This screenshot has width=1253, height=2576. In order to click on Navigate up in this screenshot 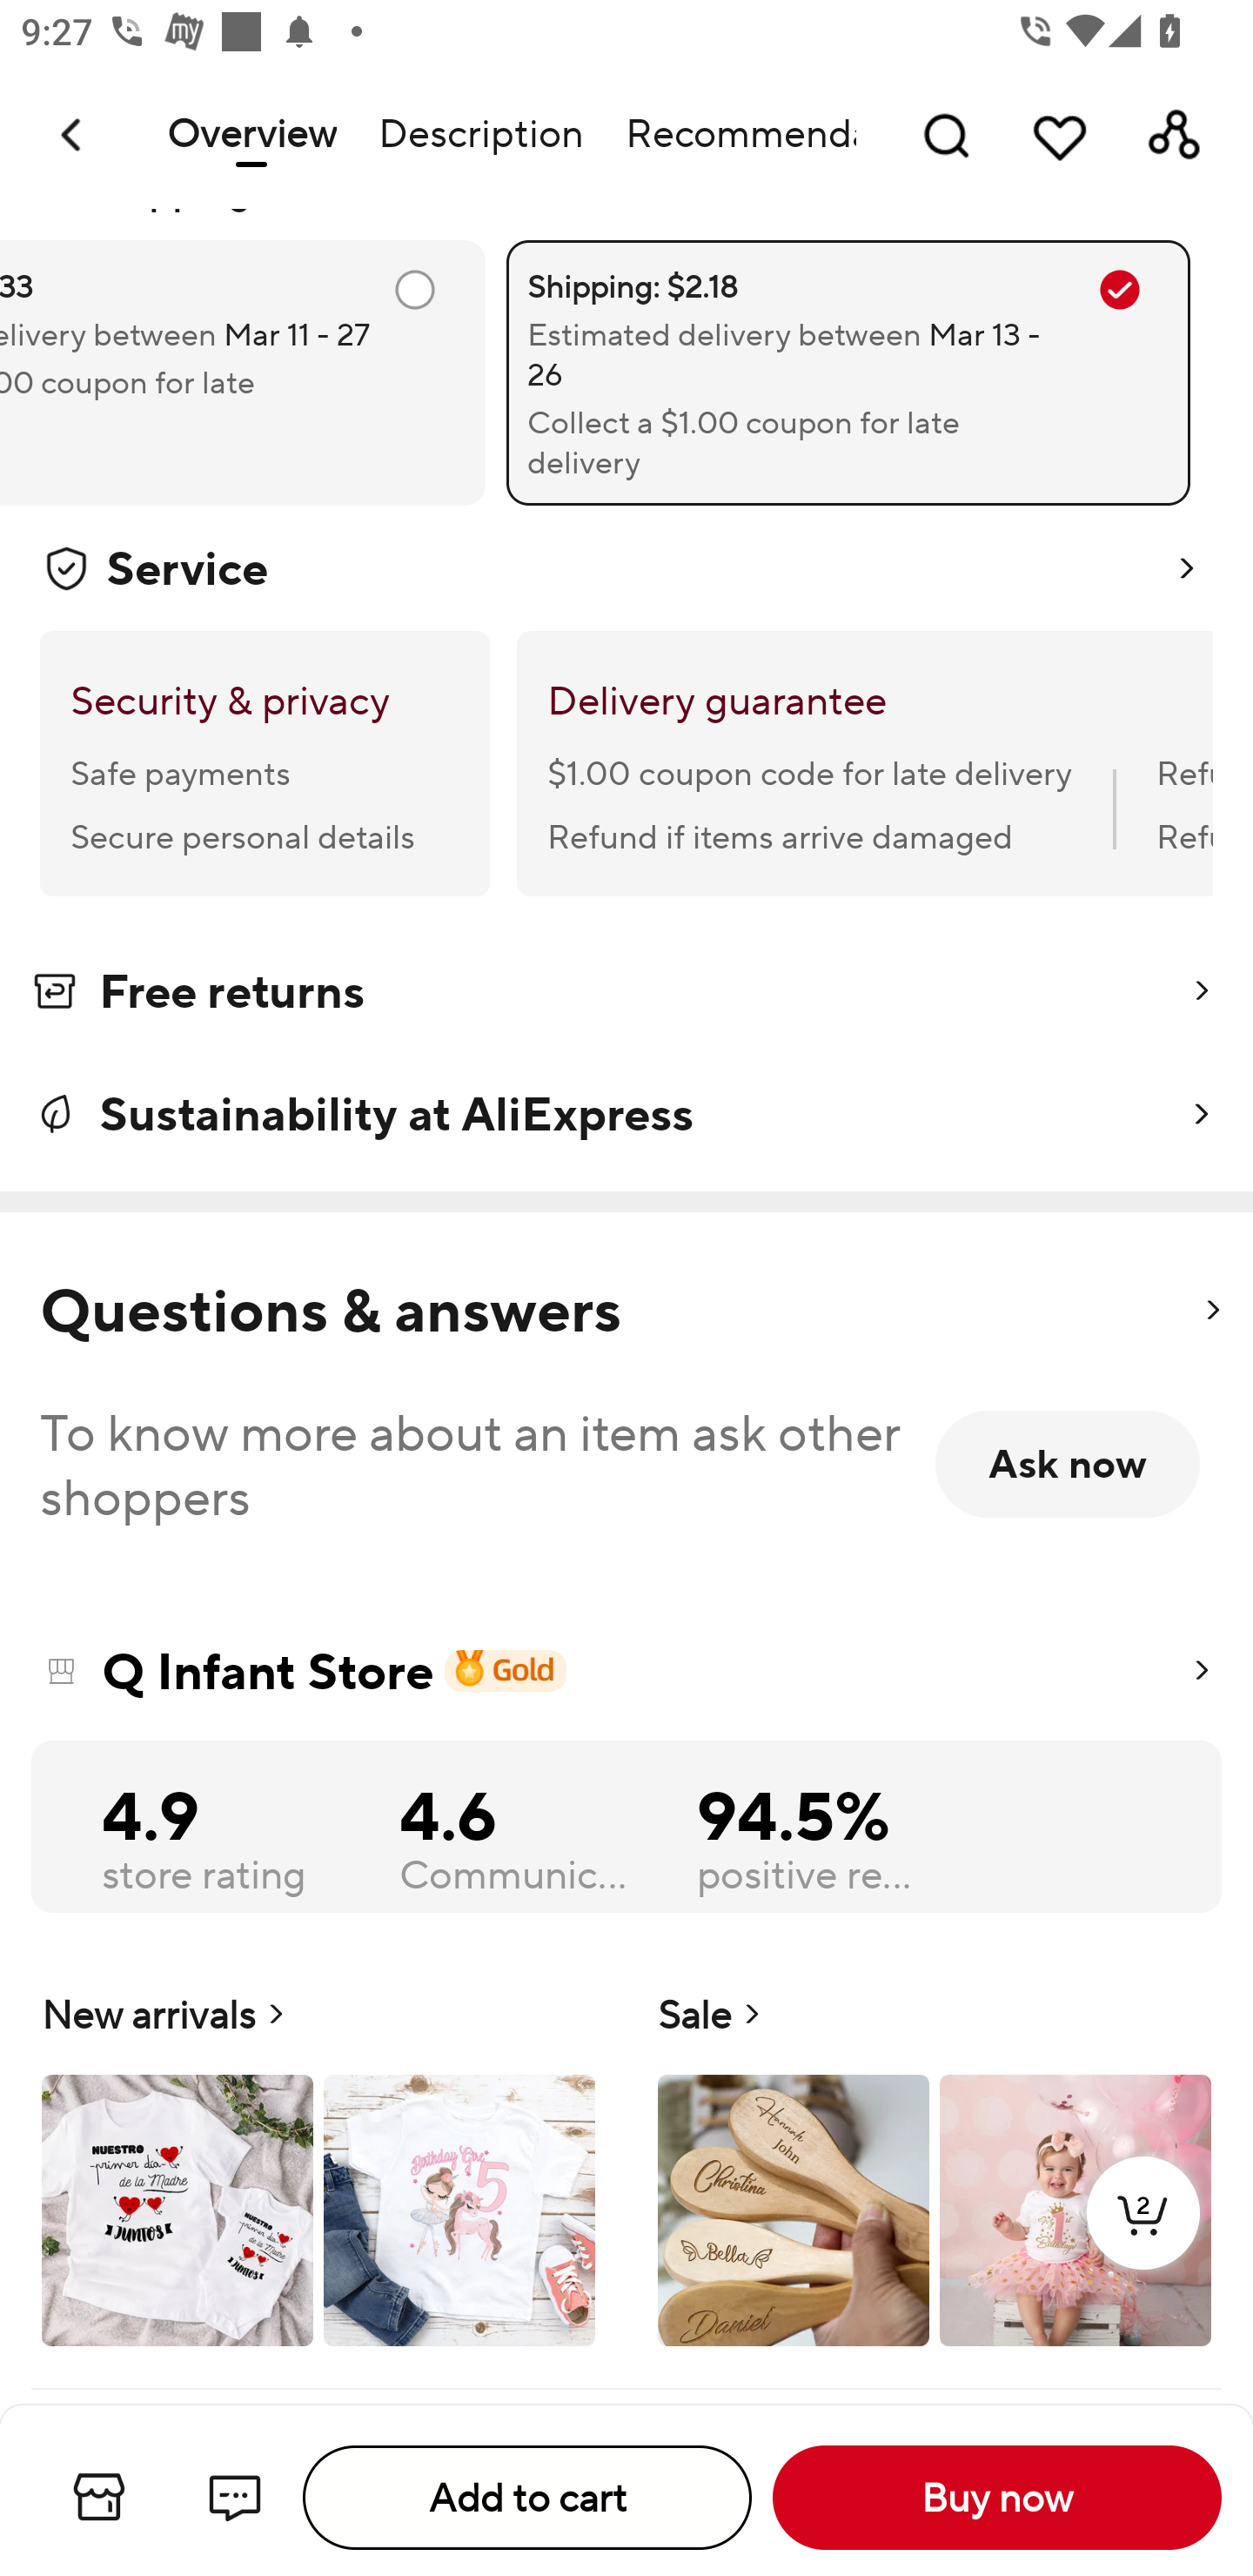, I will do `click(73, 135)`.